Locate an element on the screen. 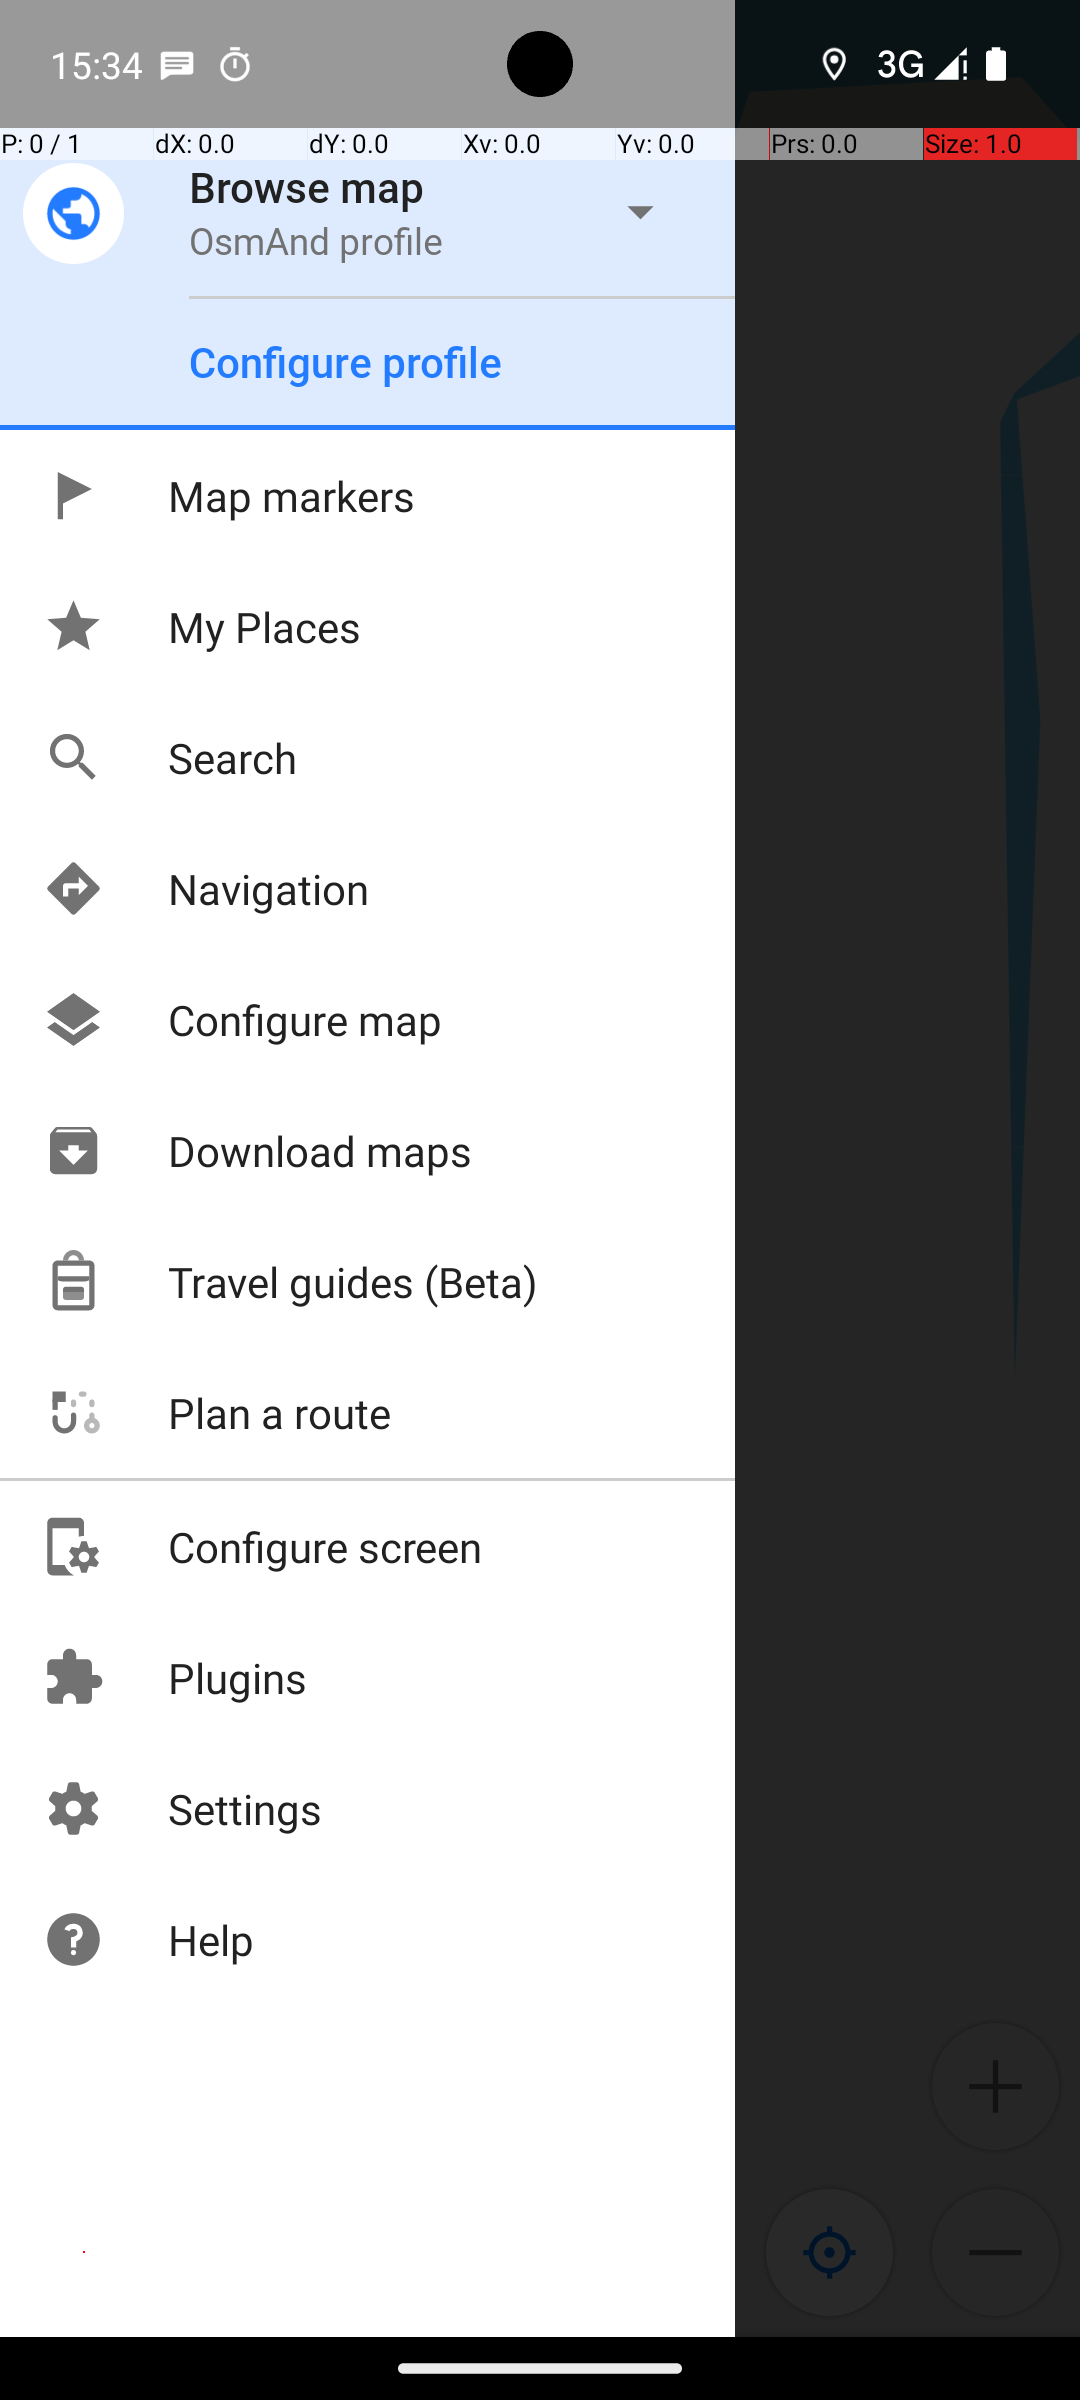  Plan a route is located at coordinates (216, 1412).